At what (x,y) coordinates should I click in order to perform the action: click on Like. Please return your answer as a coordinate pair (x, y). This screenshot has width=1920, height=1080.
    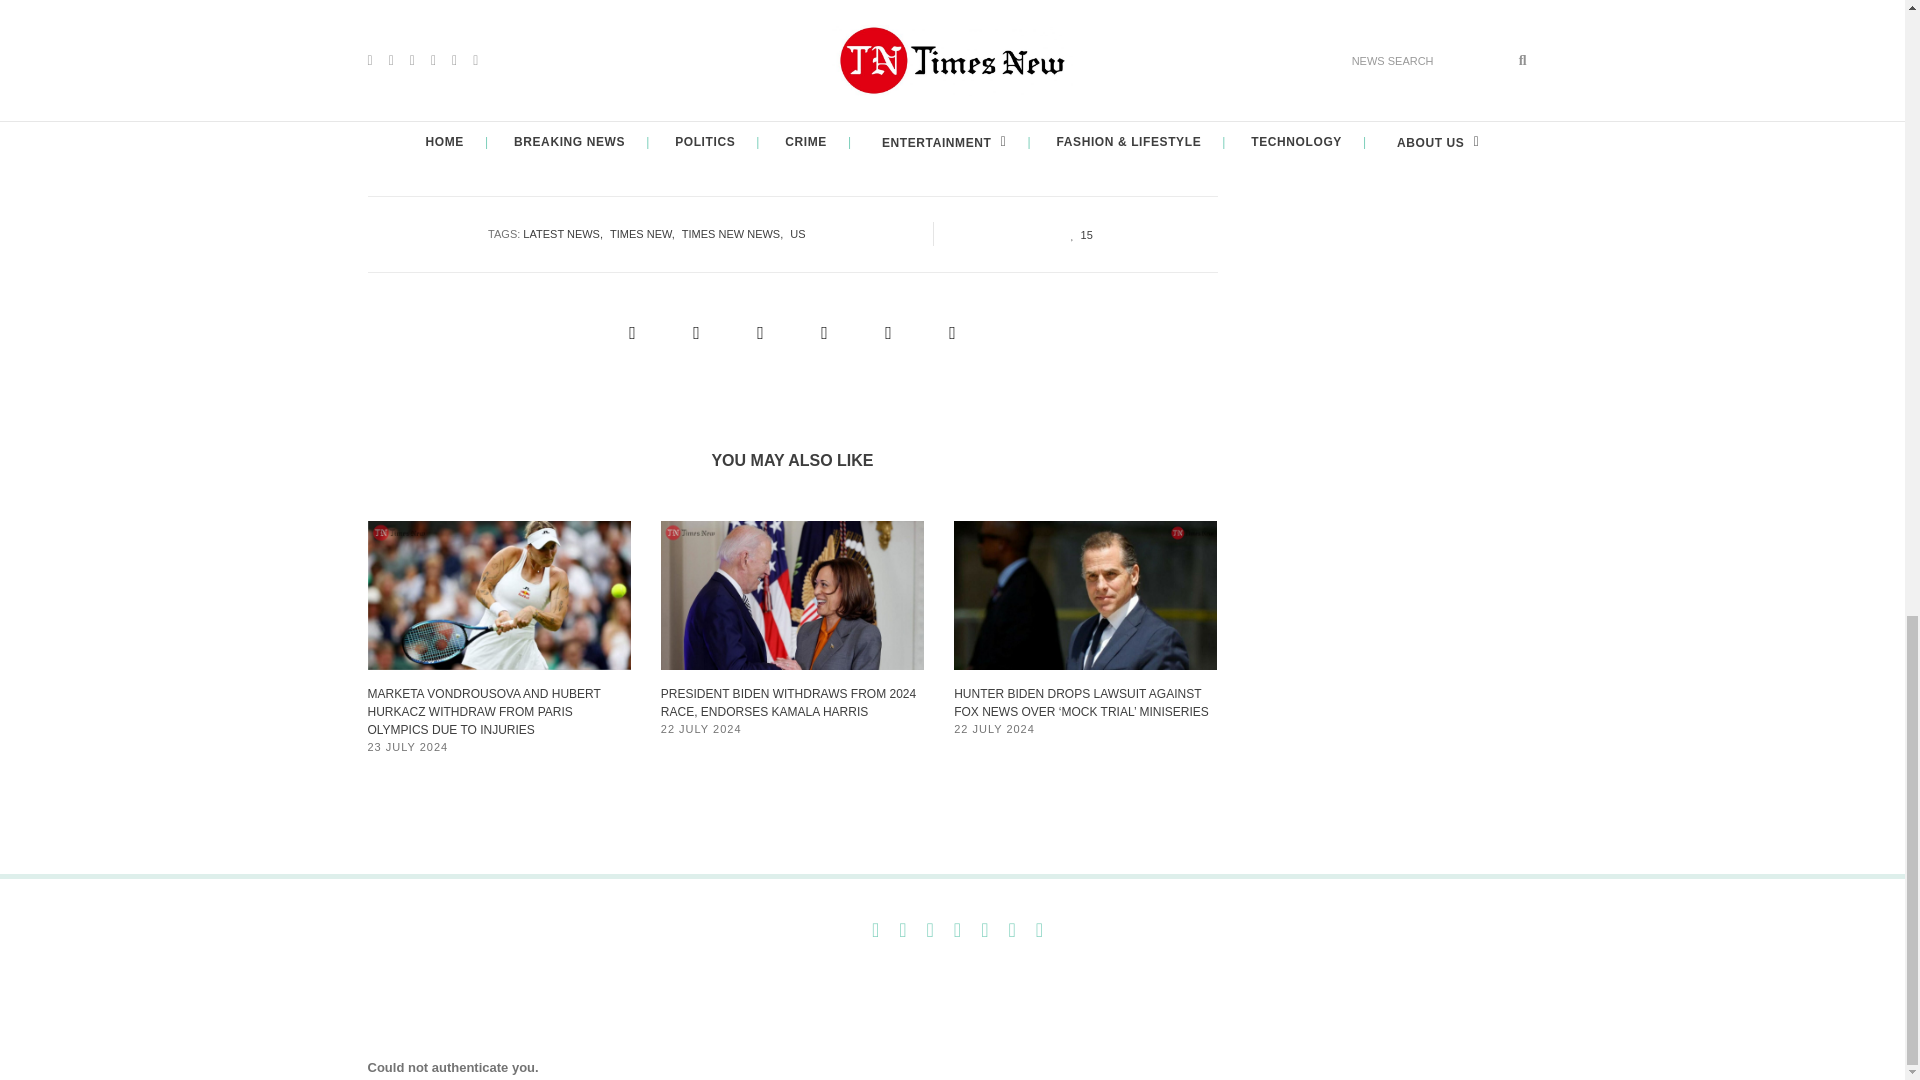
    Looking at the image, I should click on (1076, 233).